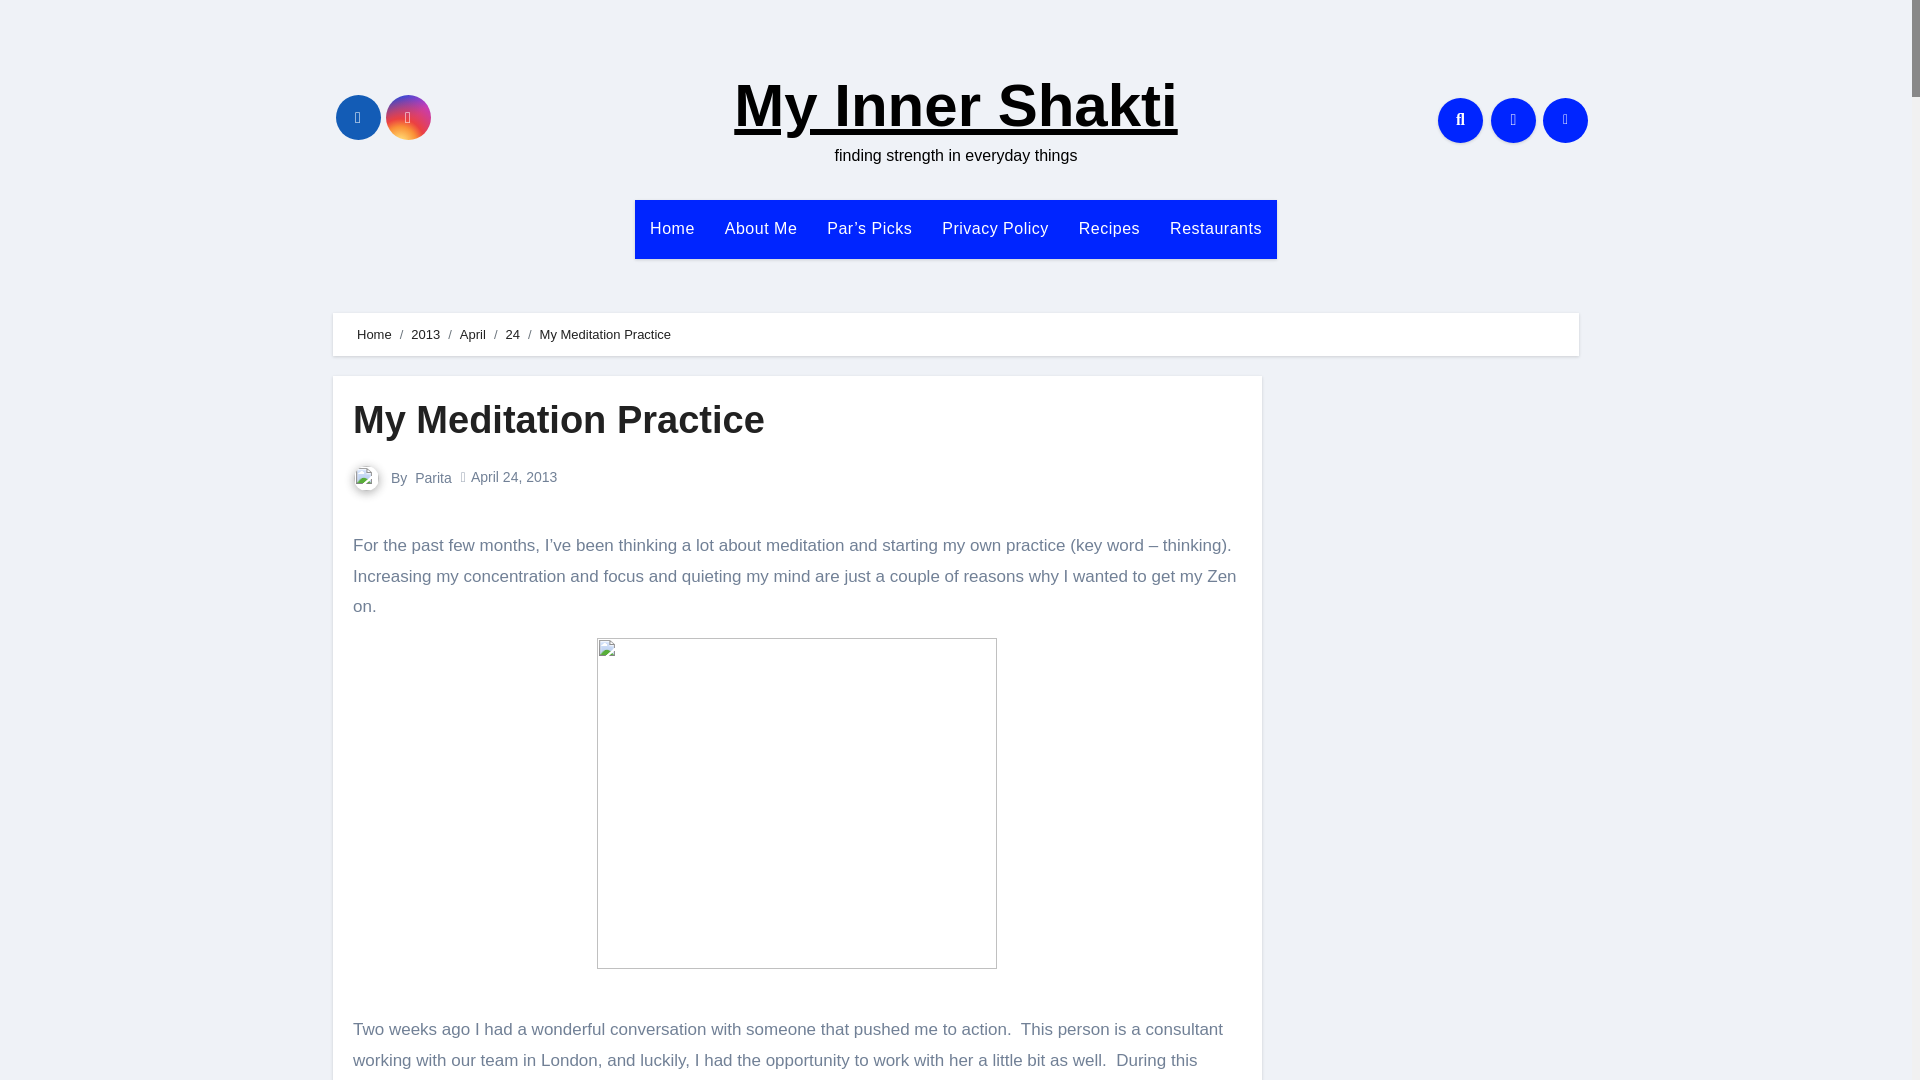 The height and width of the screenshot is (1080, 1920). What do you see at coordinates (558, 419) in the screenshot?
I see `My Meditation Practice` at bounding box center [558, 419].